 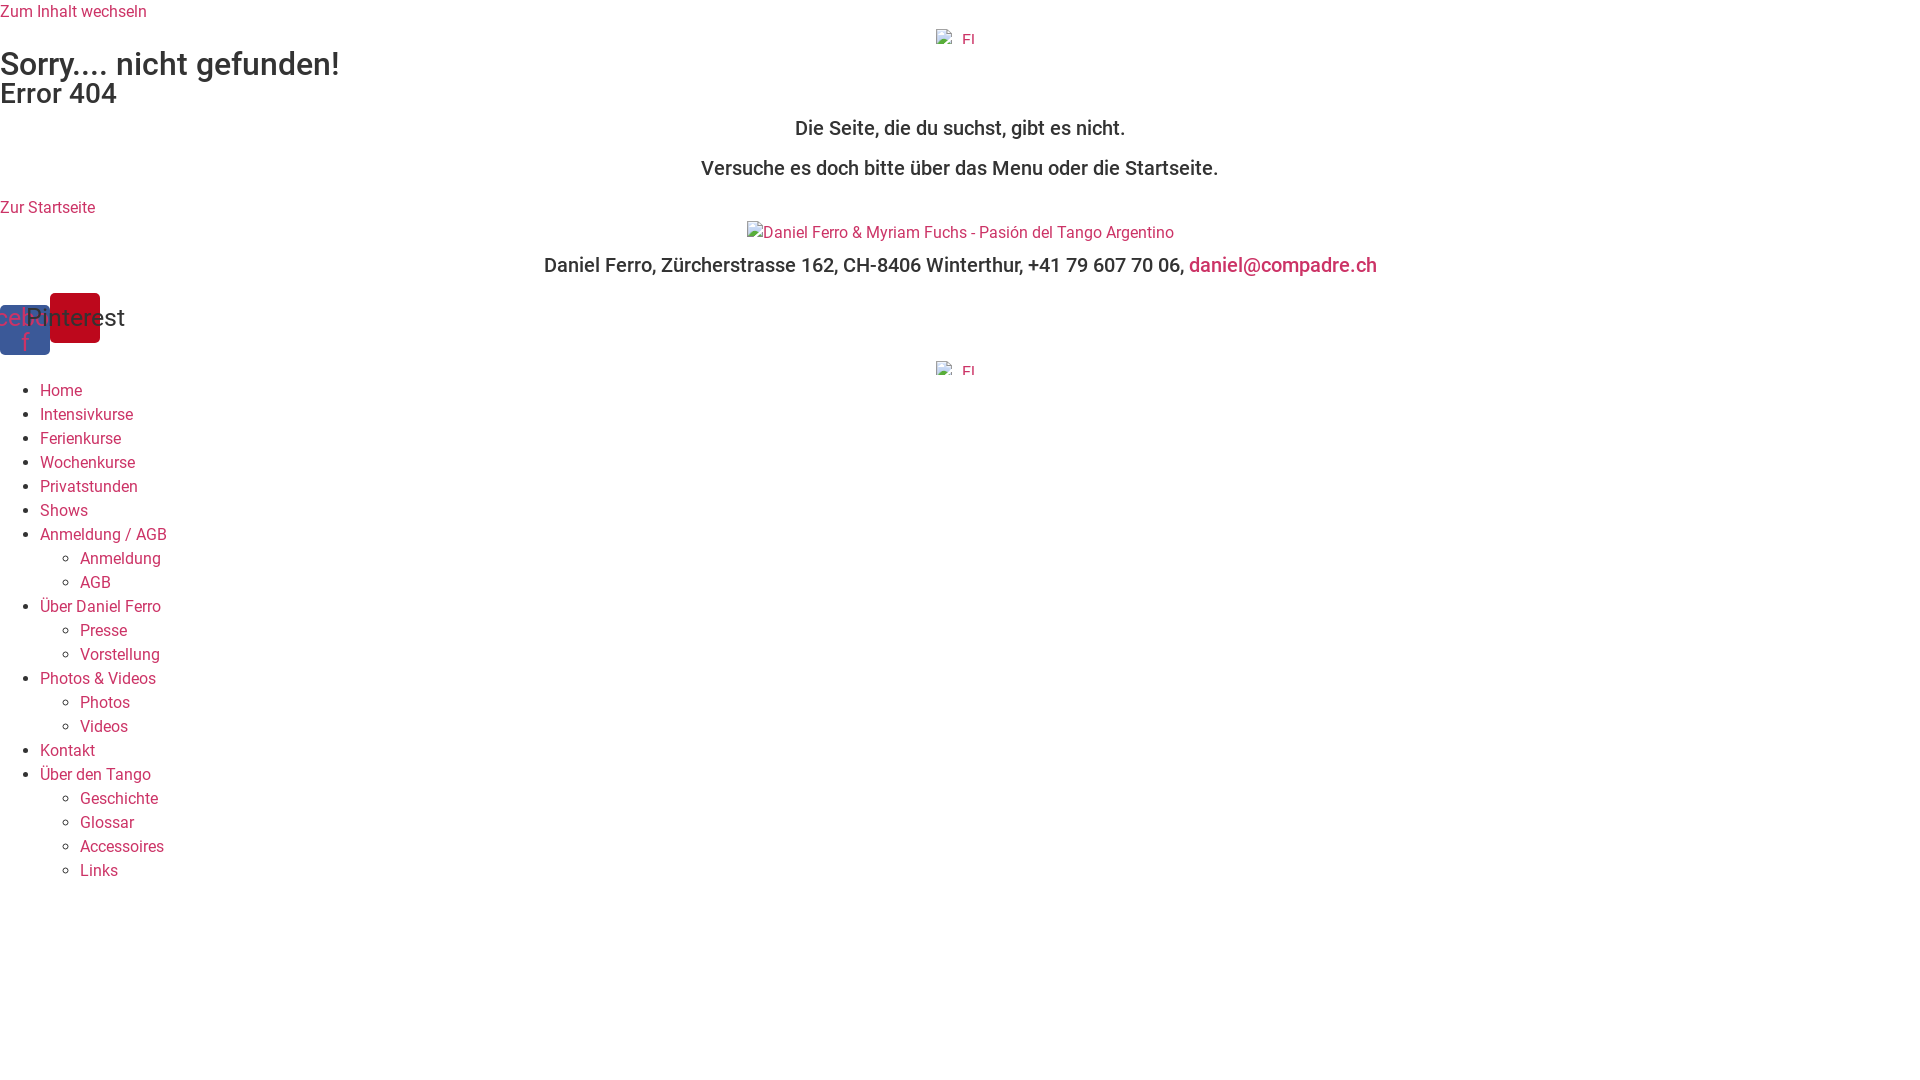 What do you see at coordinates (105, 702) in the screenshot?
I see `Photos` at bounding box center [105, 702].